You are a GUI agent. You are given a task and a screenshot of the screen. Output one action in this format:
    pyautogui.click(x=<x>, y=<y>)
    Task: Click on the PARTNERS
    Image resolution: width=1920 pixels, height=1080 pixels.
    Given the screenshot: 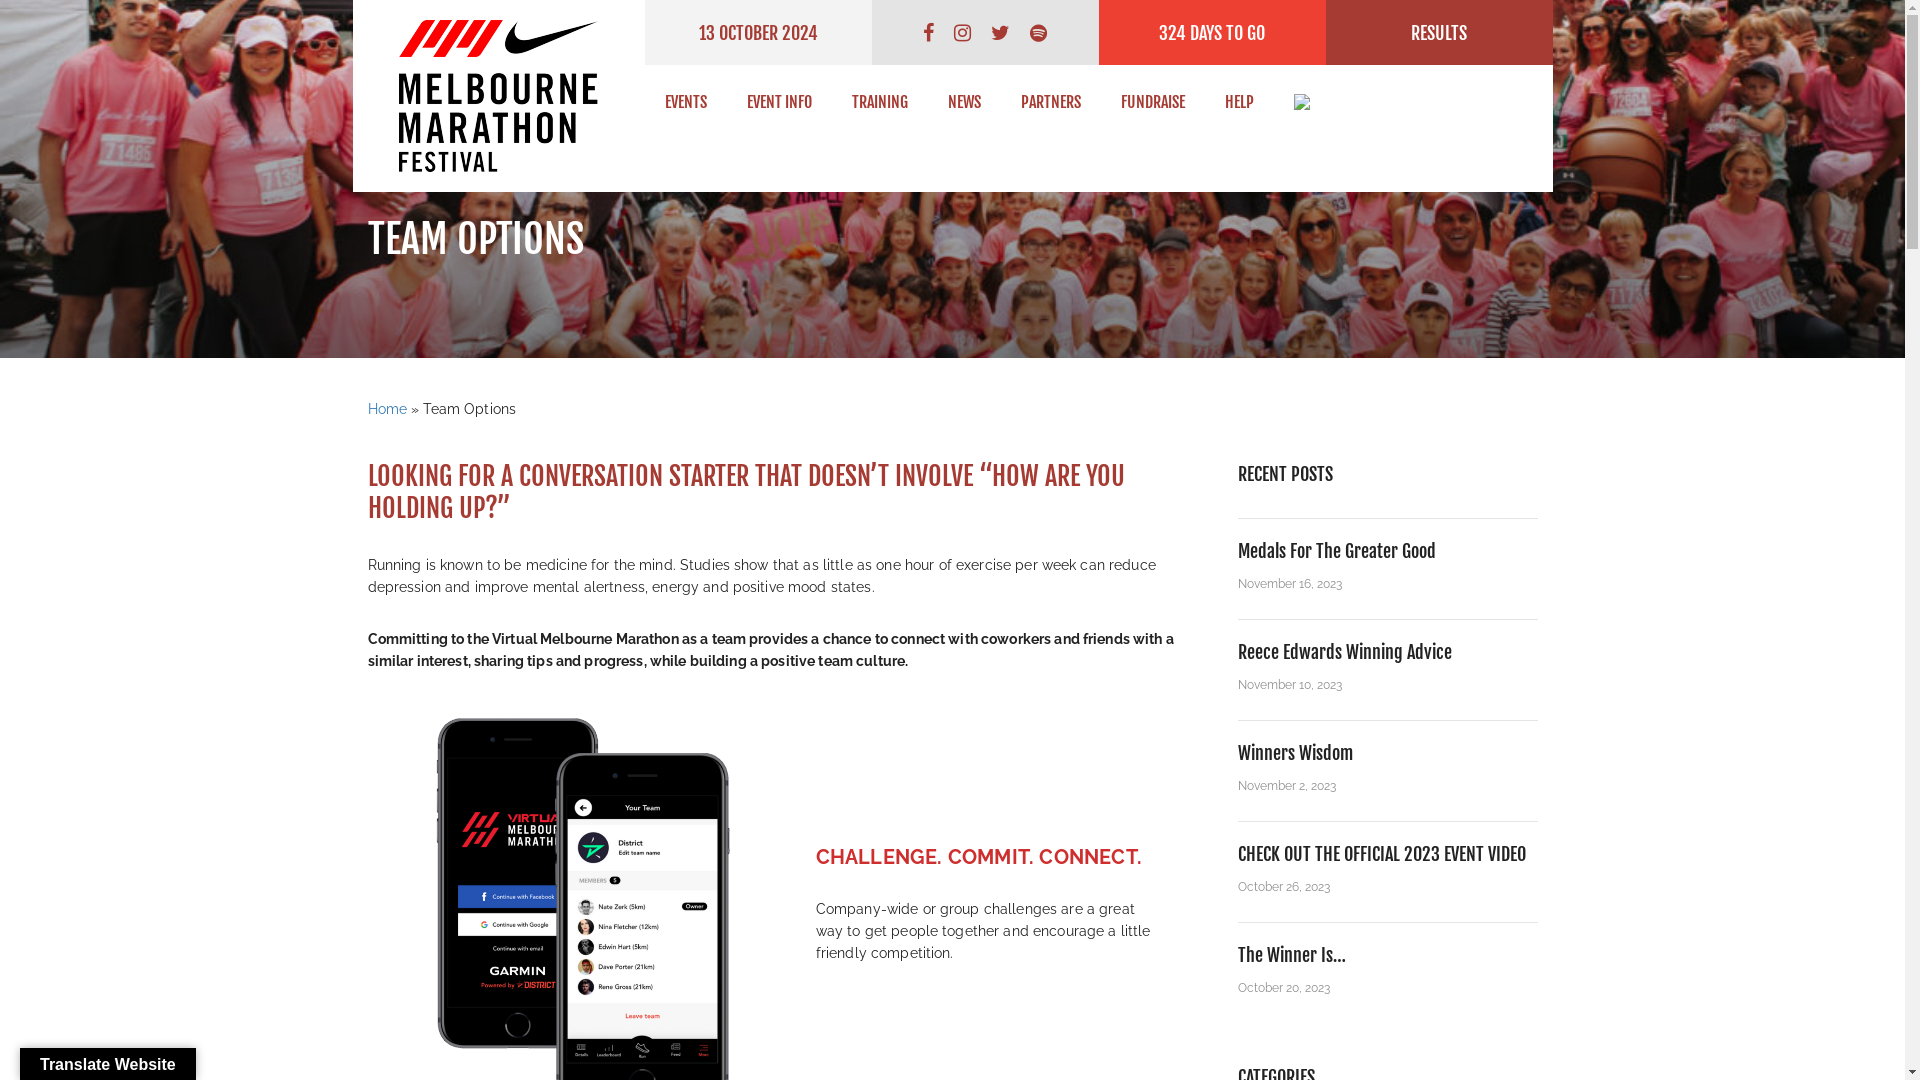 What is the action you would take?
    pyautogui.click(x=1051, y=106)
    